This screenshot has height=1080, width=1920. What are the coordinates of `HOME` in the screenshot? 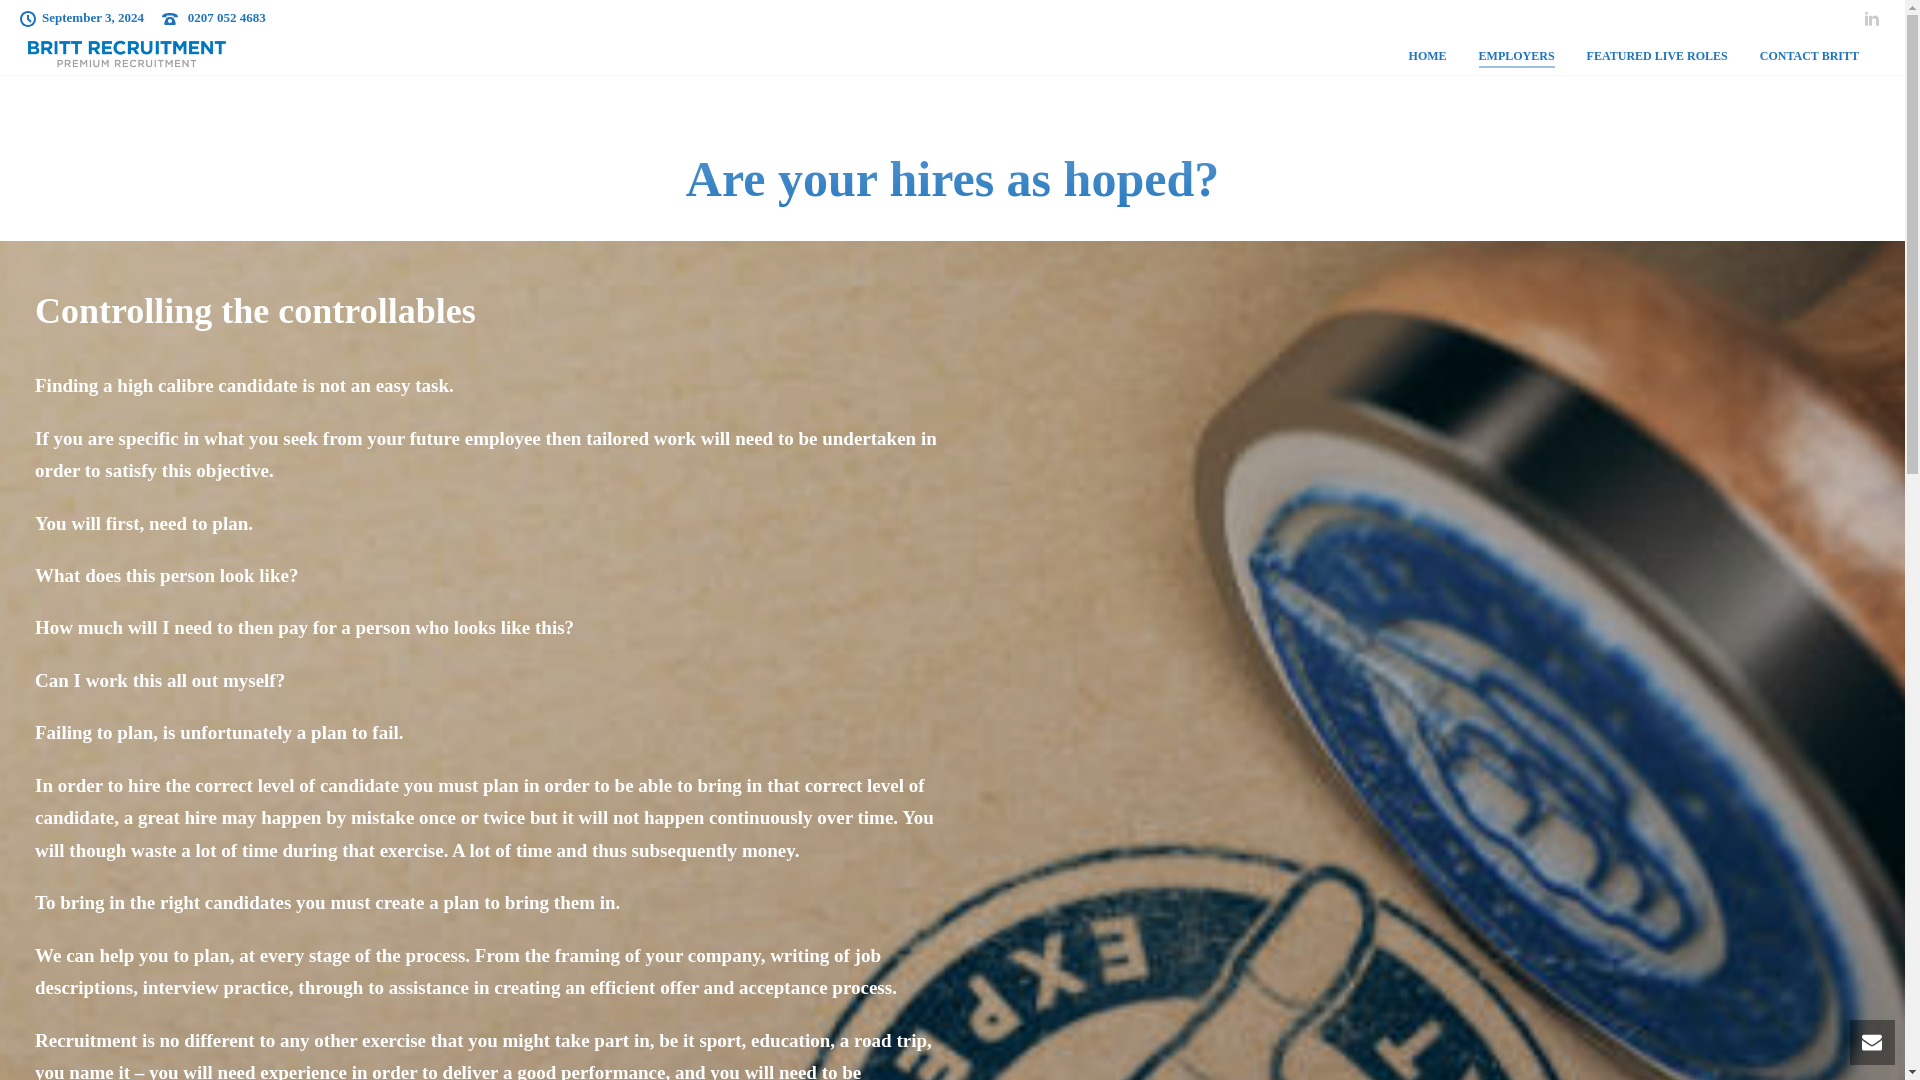 It's located at (1428, 56).